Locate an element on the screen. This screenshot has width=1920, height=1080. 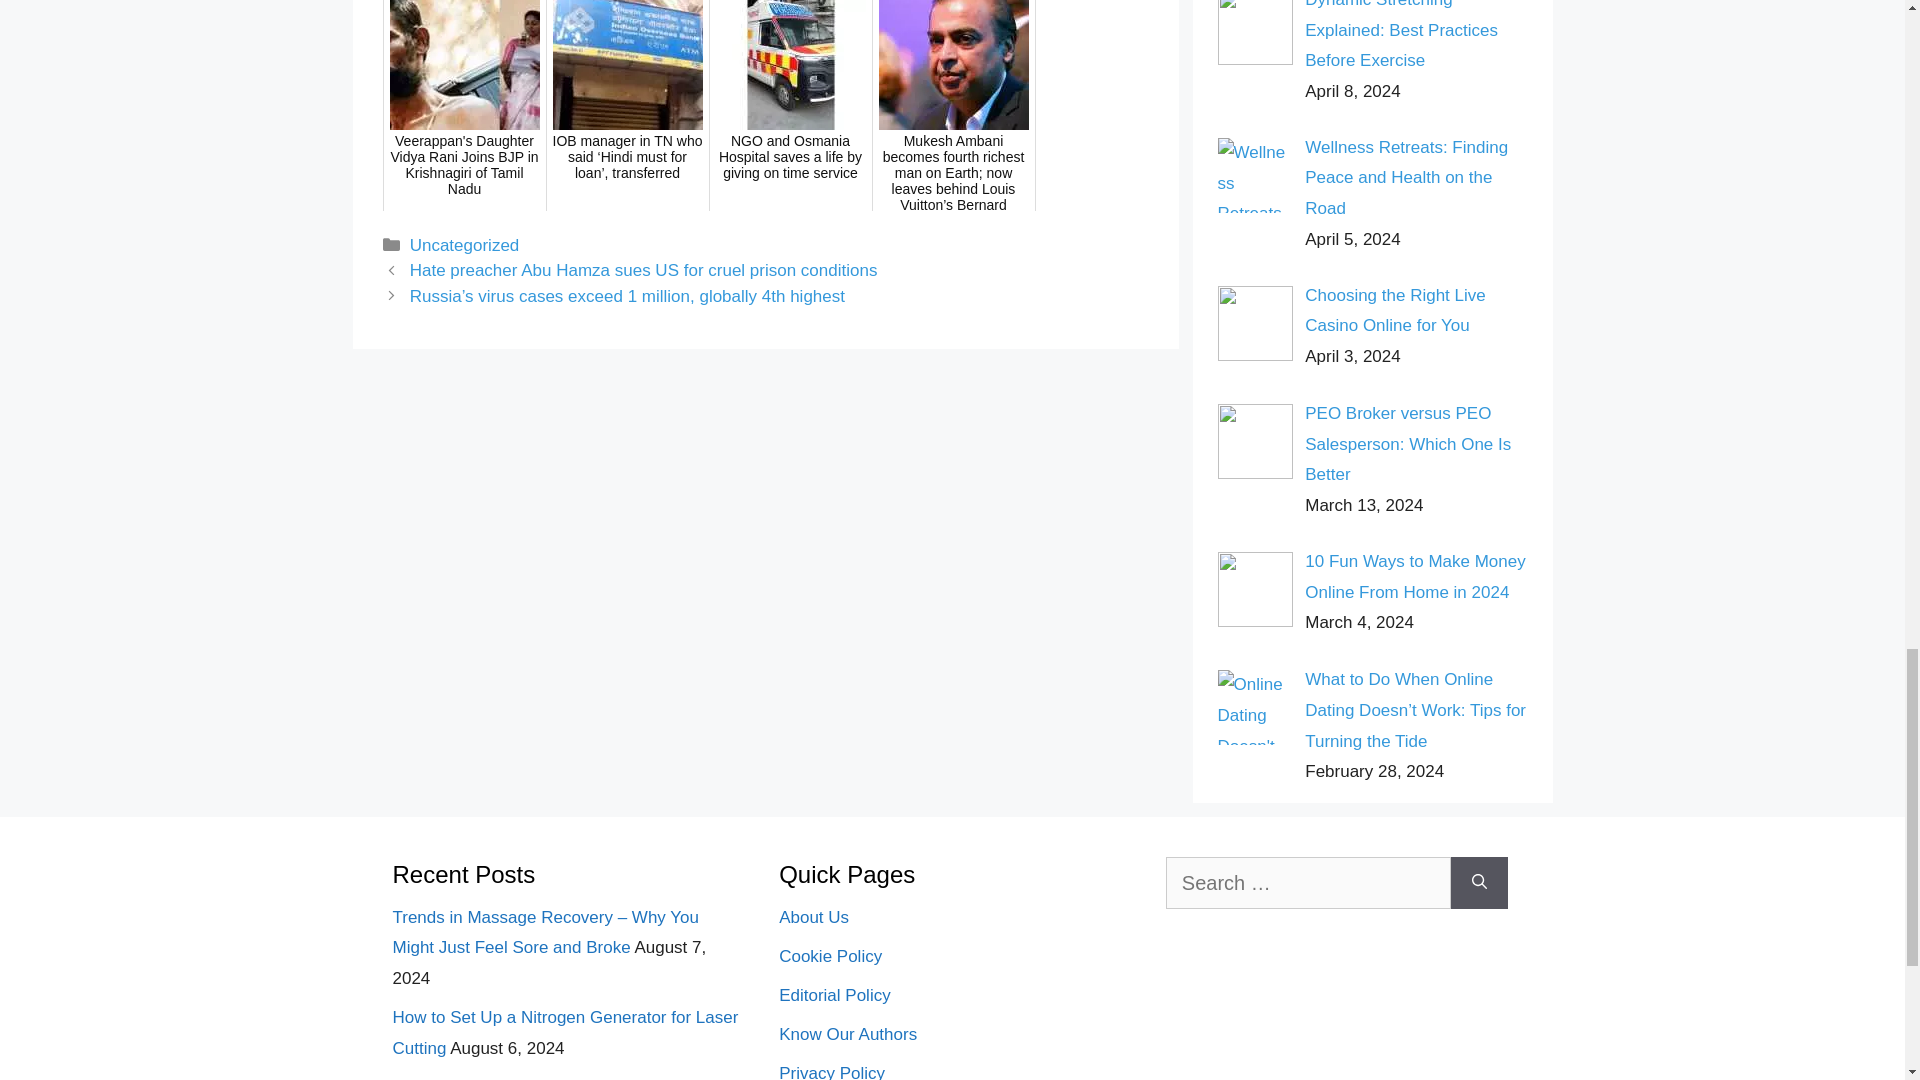
Hate preacher Abu Hamza sues US for cruel prison conditions is located at coordinates (644, 270).